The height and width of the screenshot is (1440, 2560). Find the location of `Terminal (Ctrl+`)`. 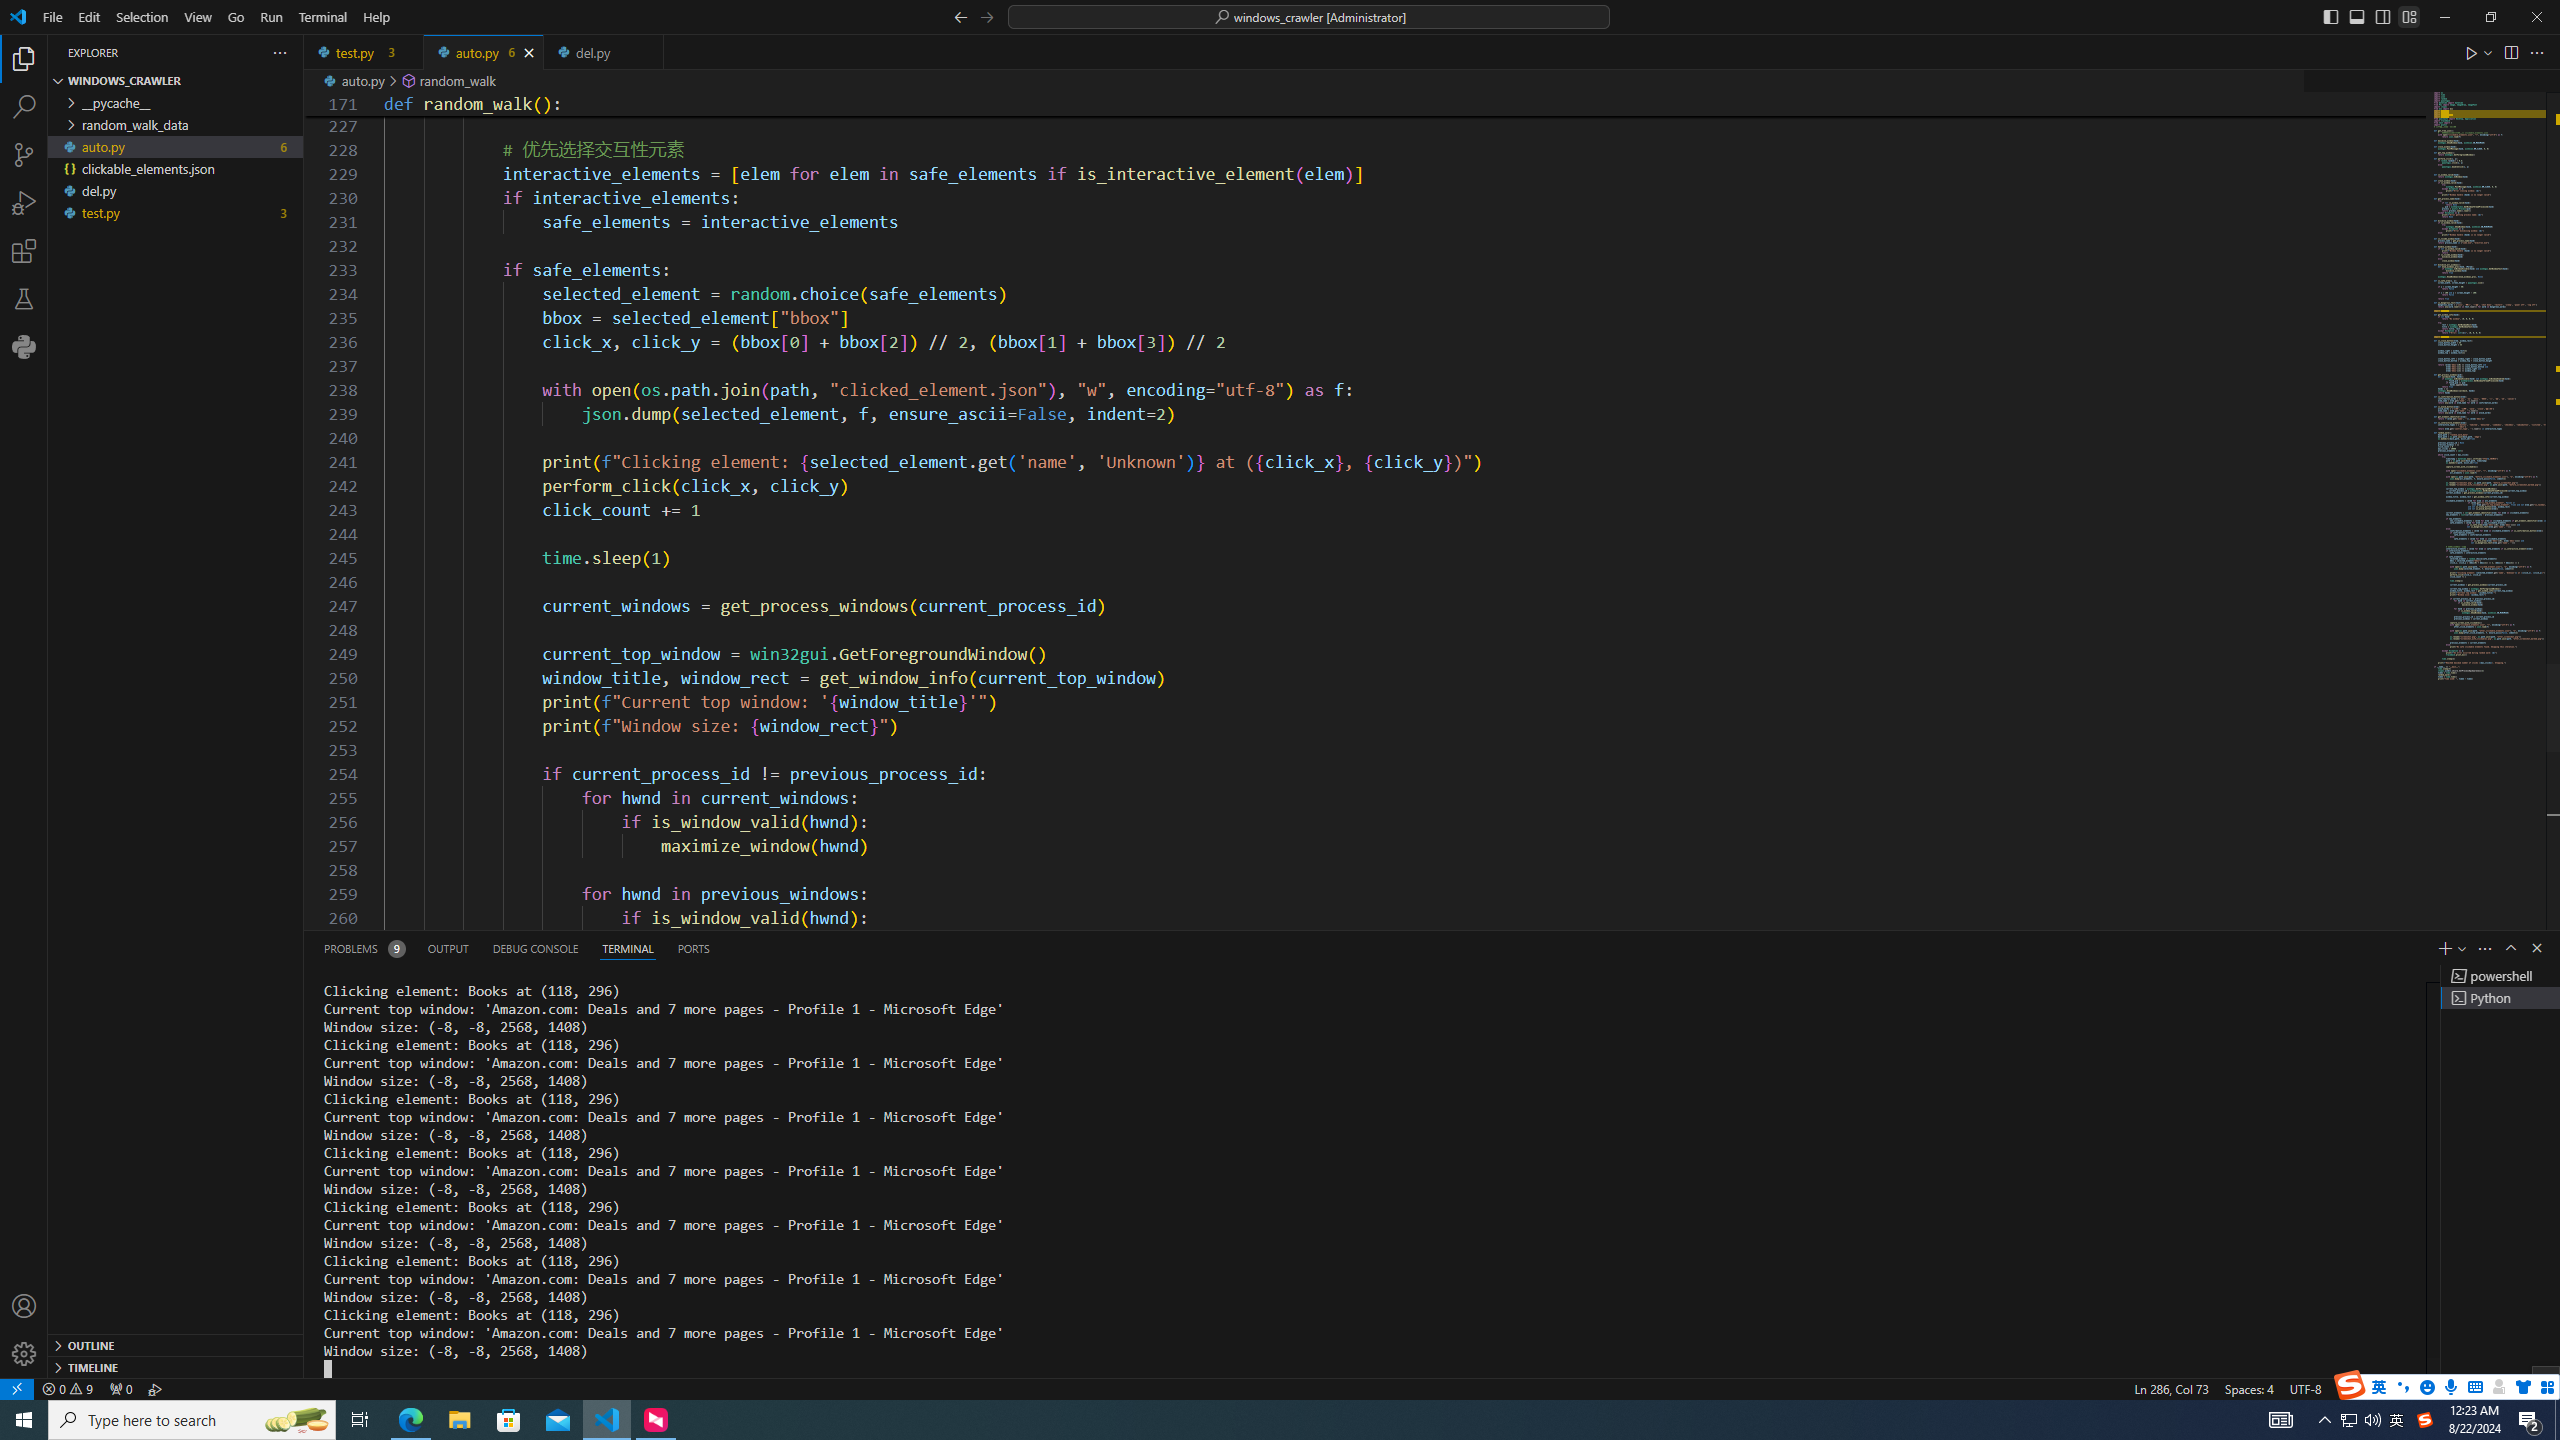

Terminal (Ctrl+`) is located at coordinates (626, 948).